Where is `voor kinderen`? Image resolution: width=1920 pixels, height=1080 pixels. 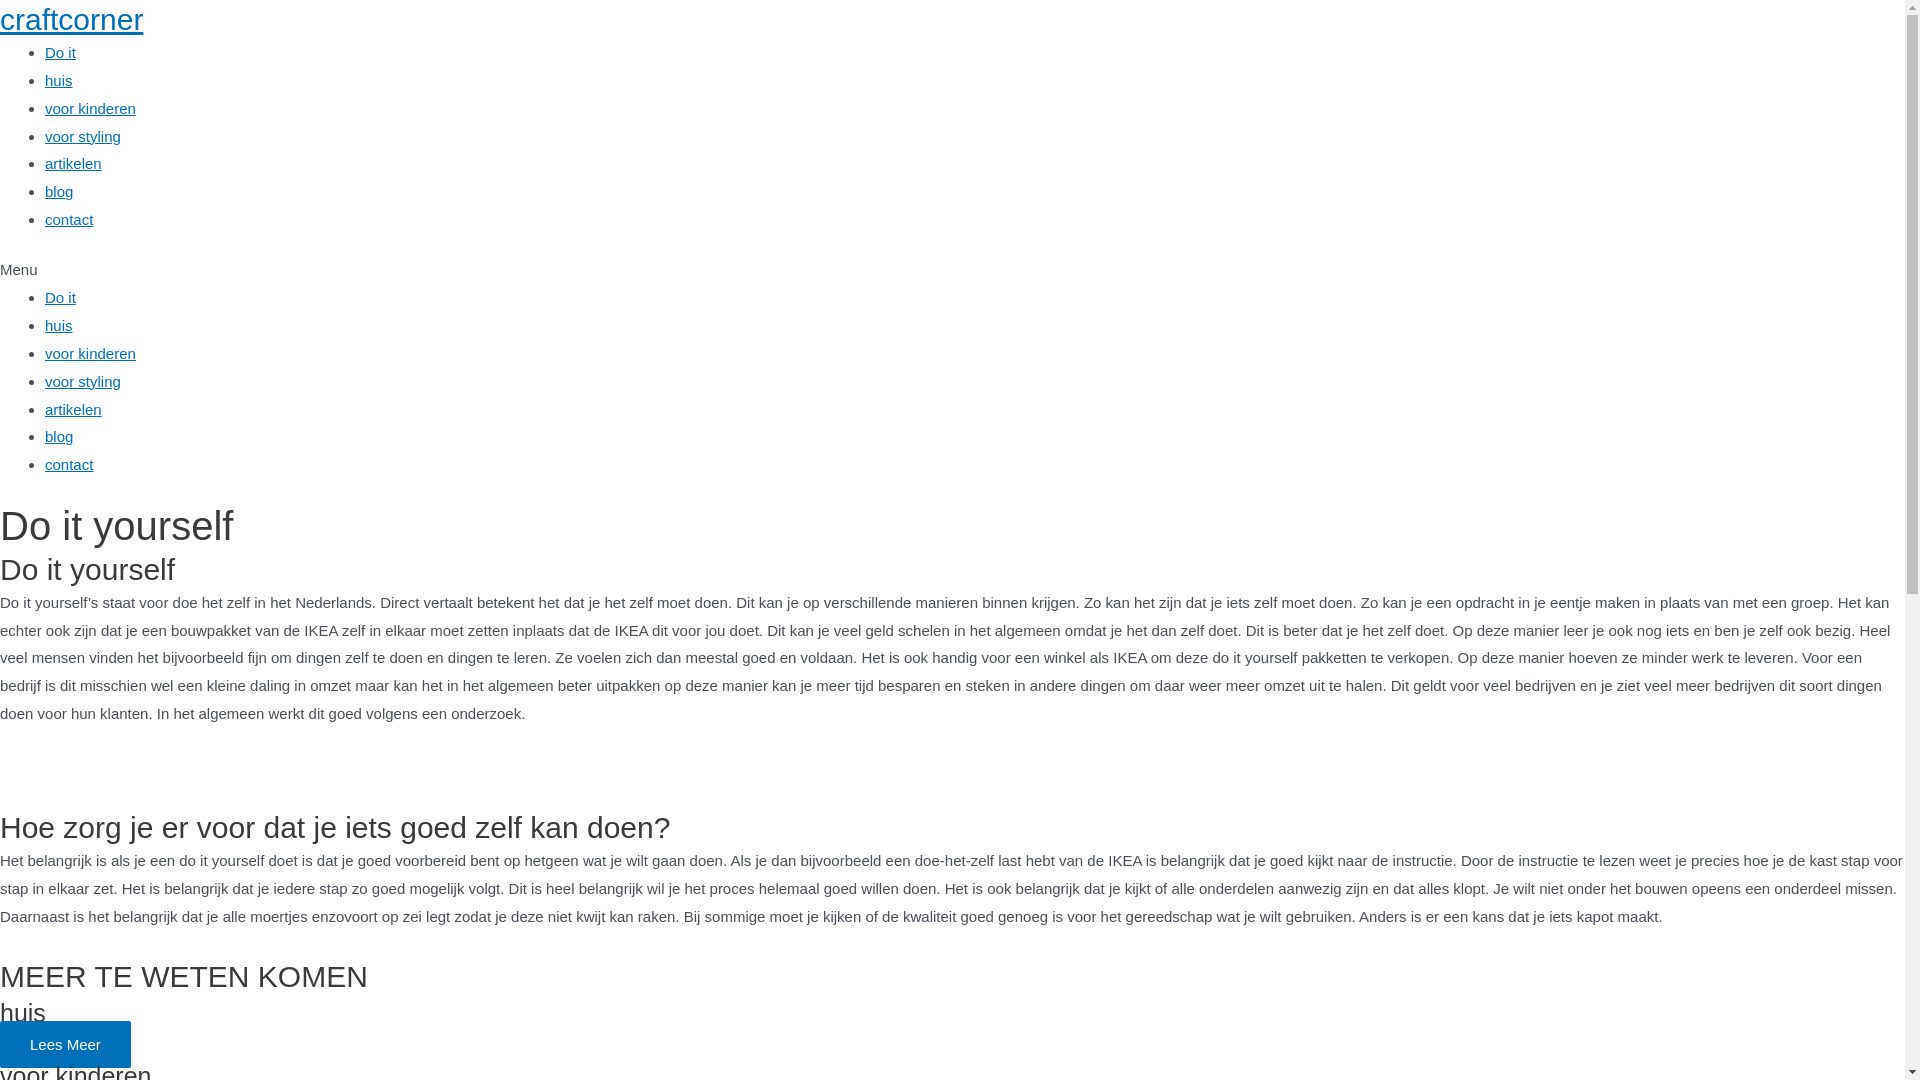
voor kinderen is located at coordinates (90, 108).